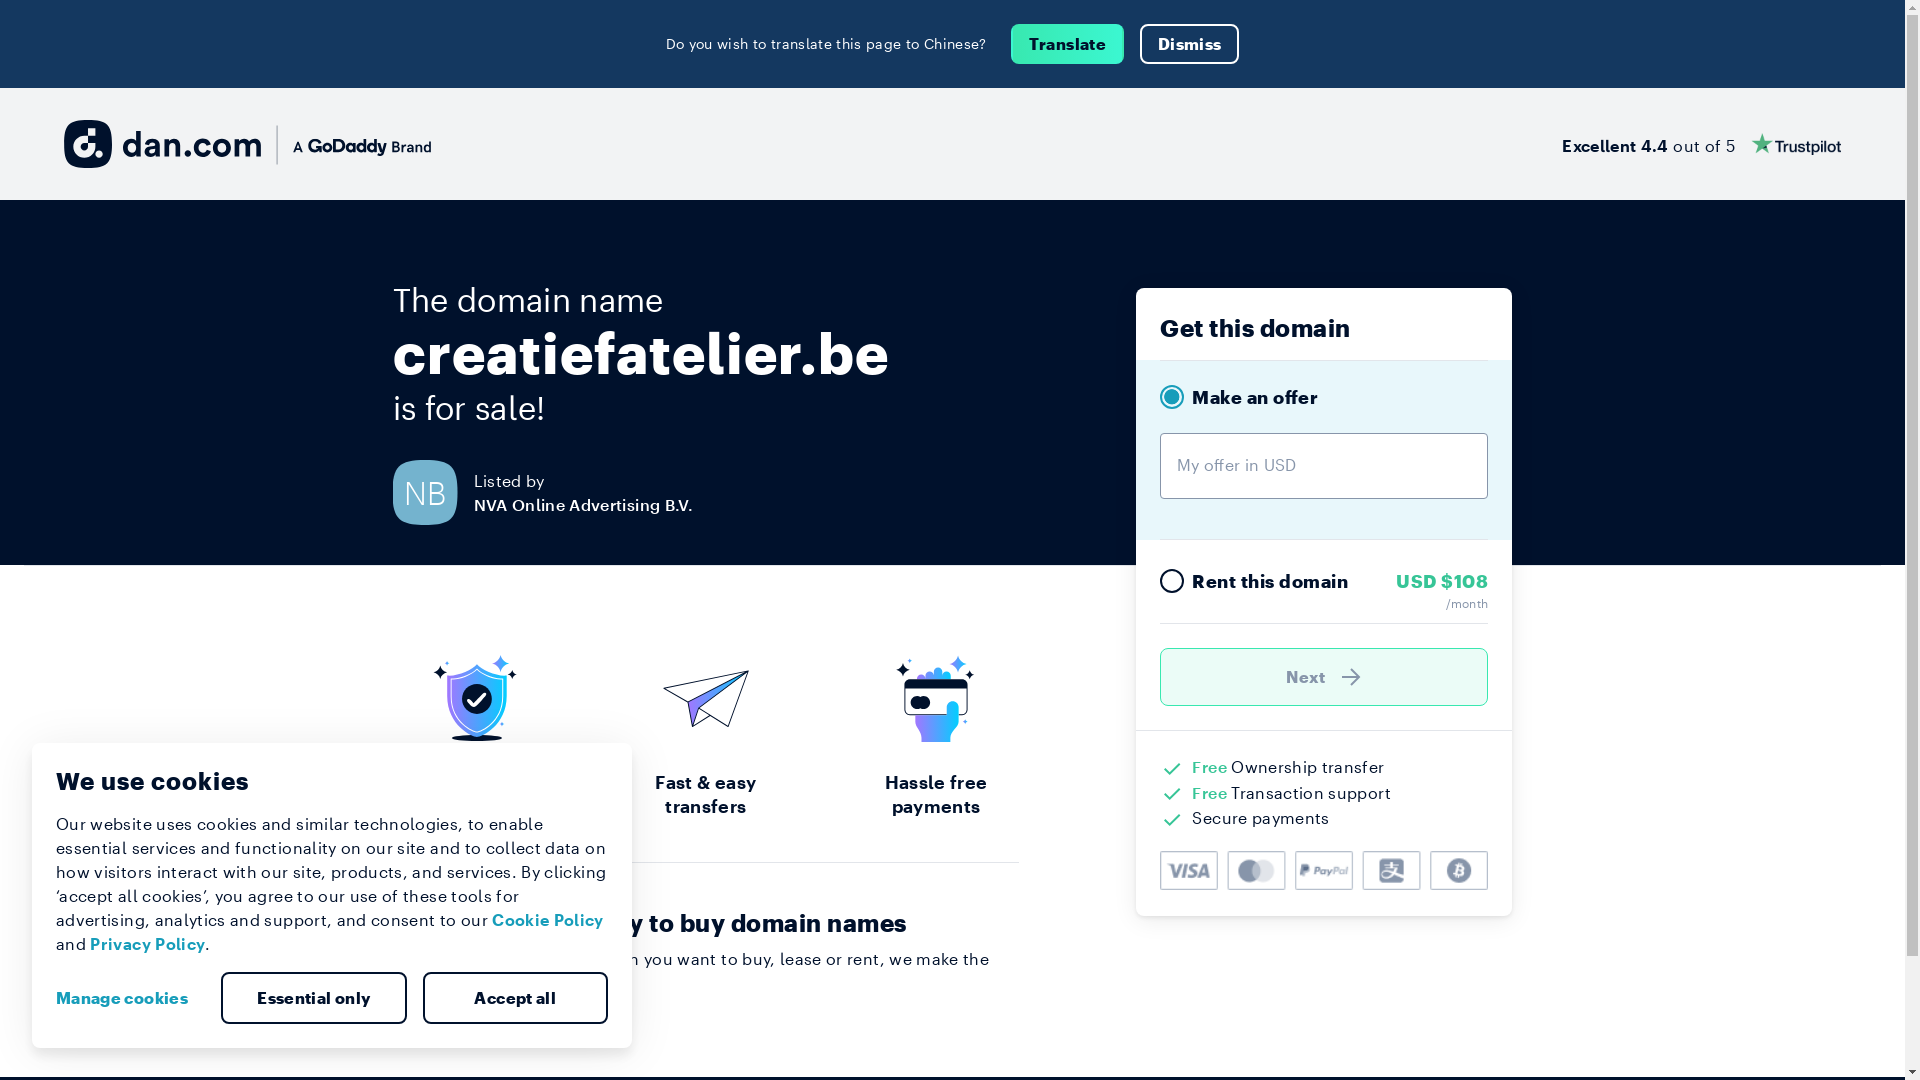  What do you see at coordinates (1068, 44) in the screenshot?
I see `Translate` at bounding box center [1068, 44].